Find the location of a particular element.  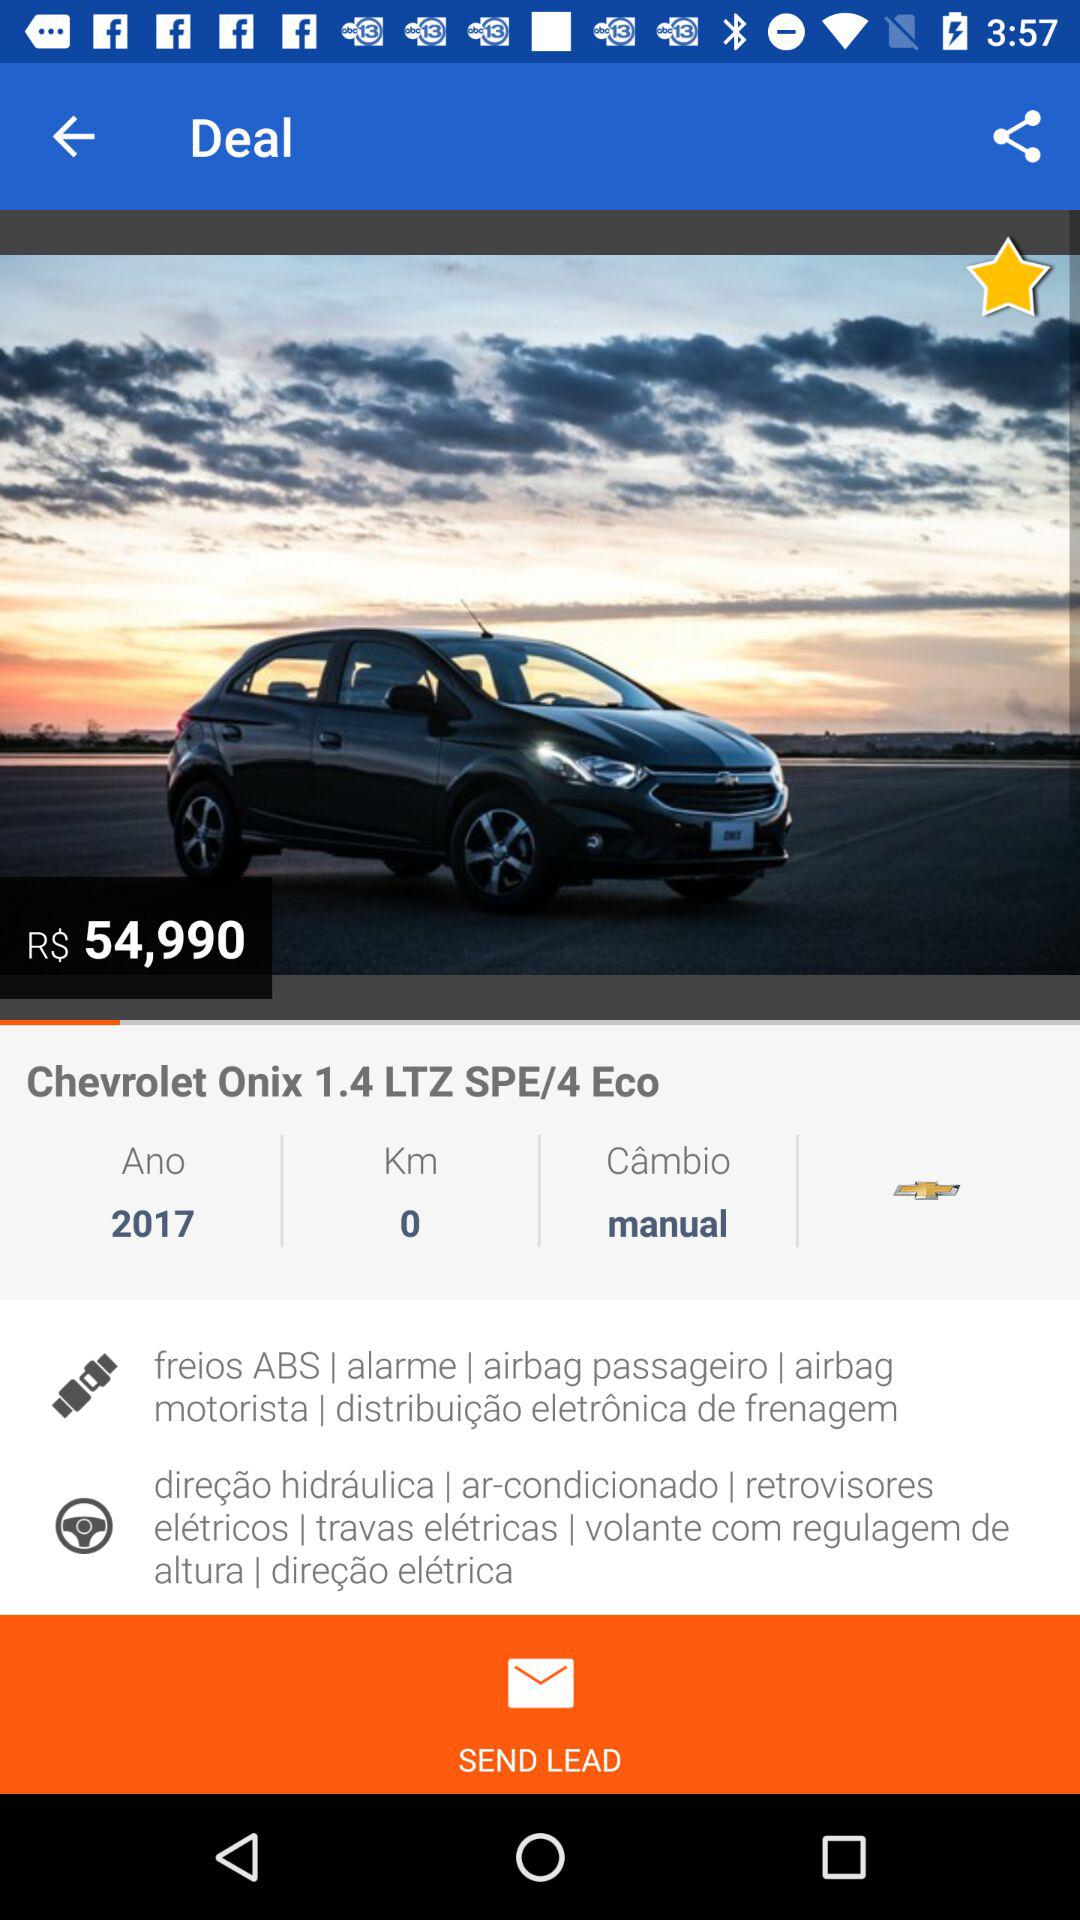

turn on item to the left of the deal icon is located at coordinates (73, 136).